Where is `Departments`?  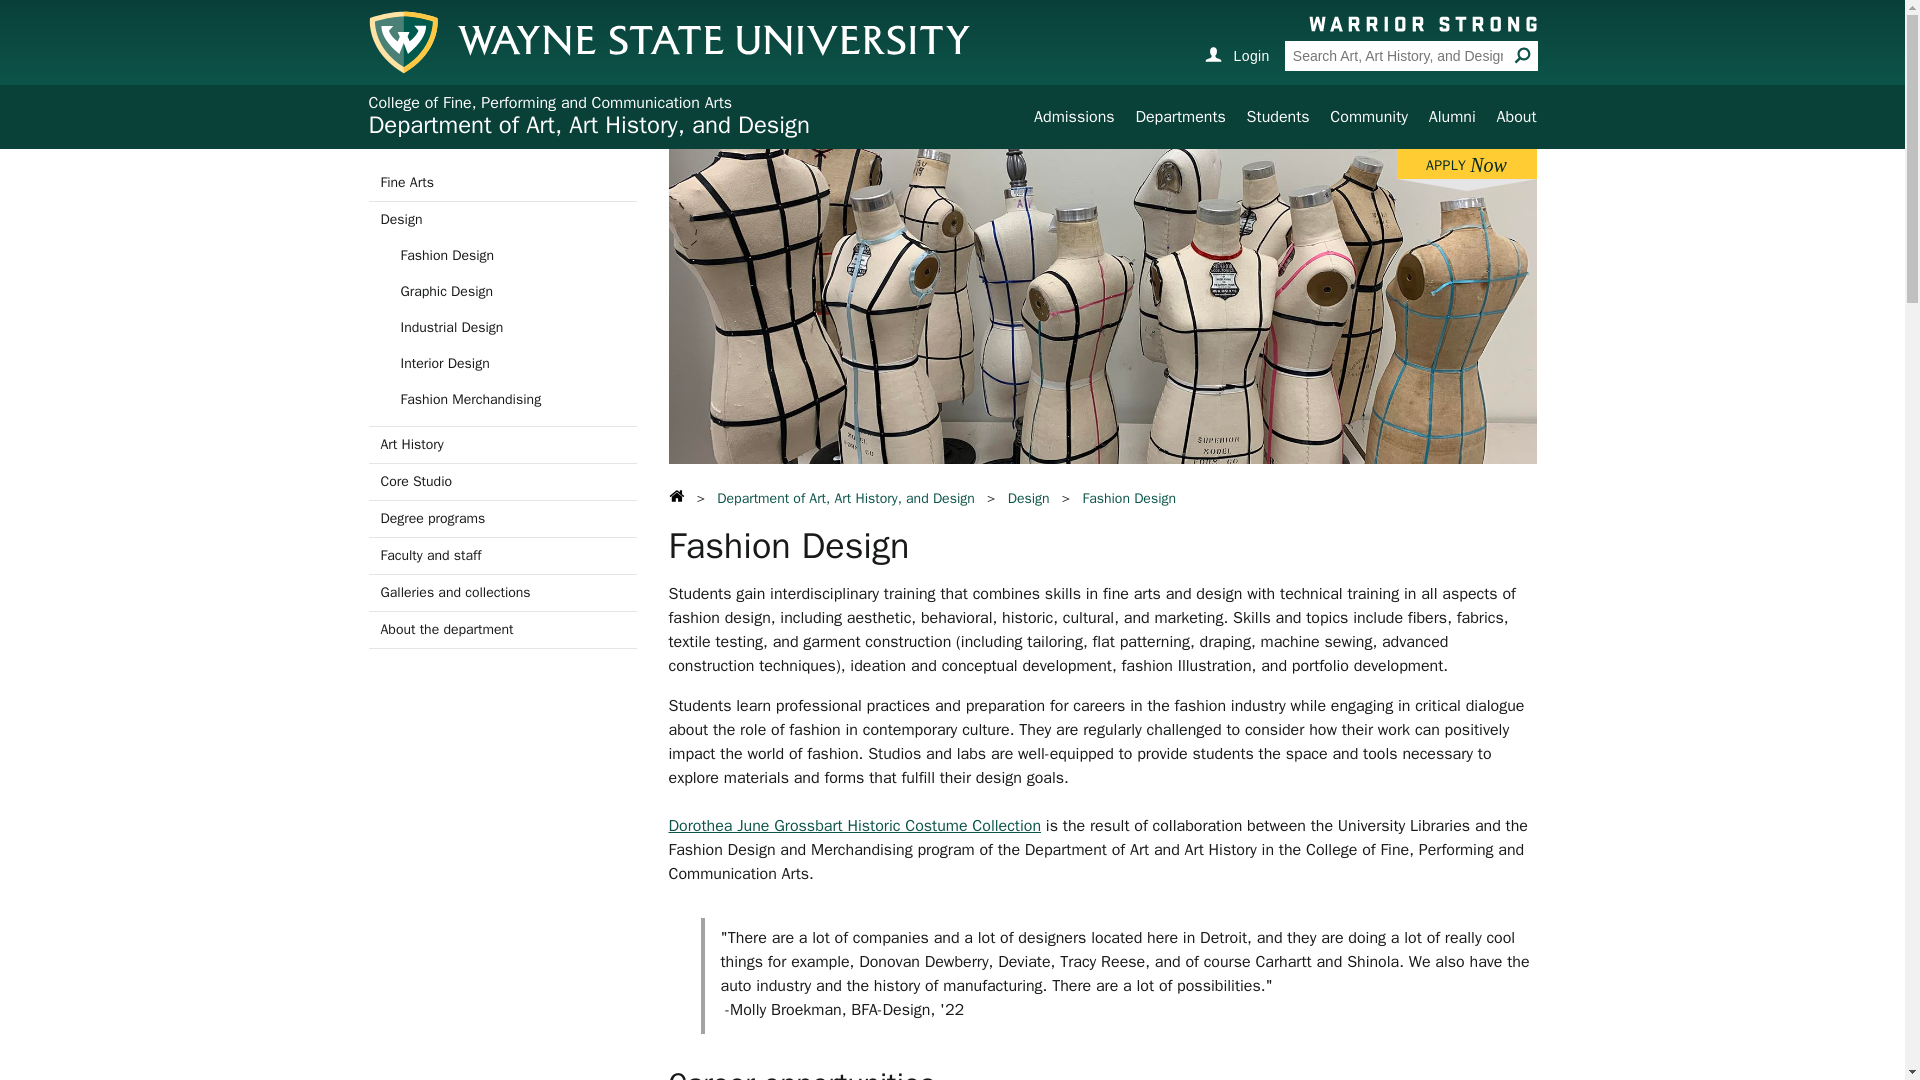 Departments is located at coordinates (1179, 116).